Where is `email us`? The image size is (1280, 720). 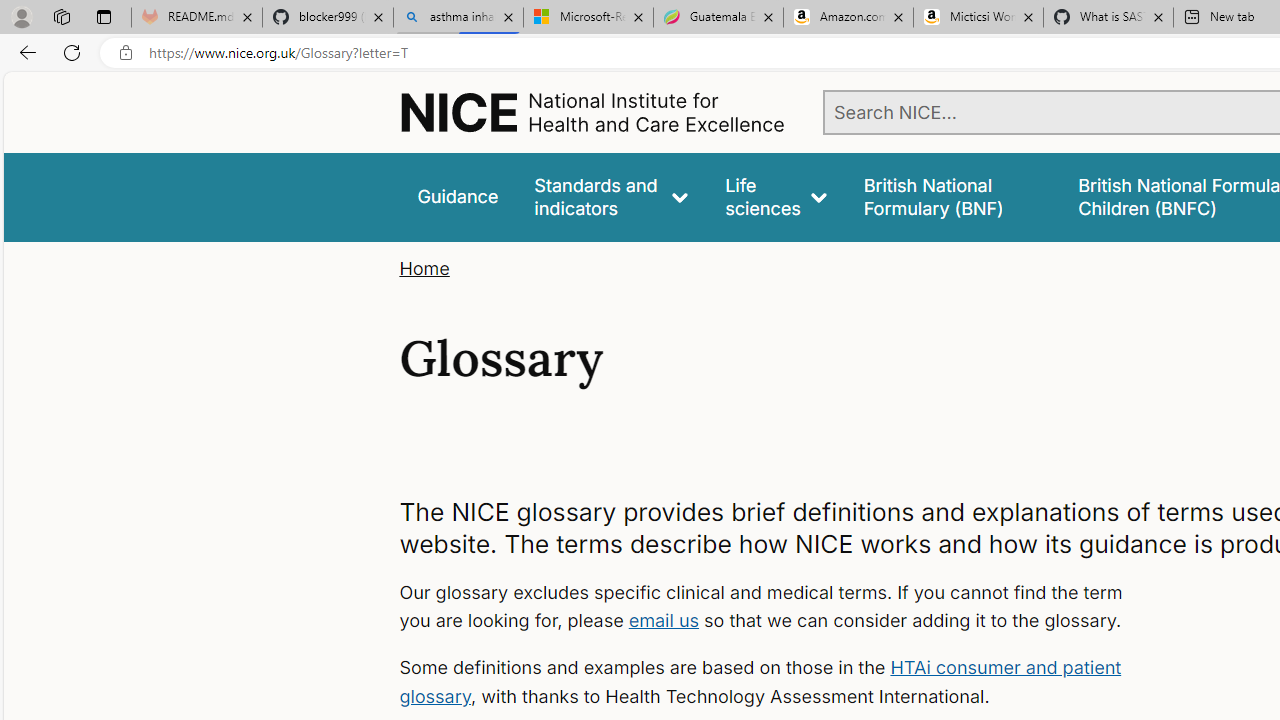 email us is located at coordinates (664, 620).